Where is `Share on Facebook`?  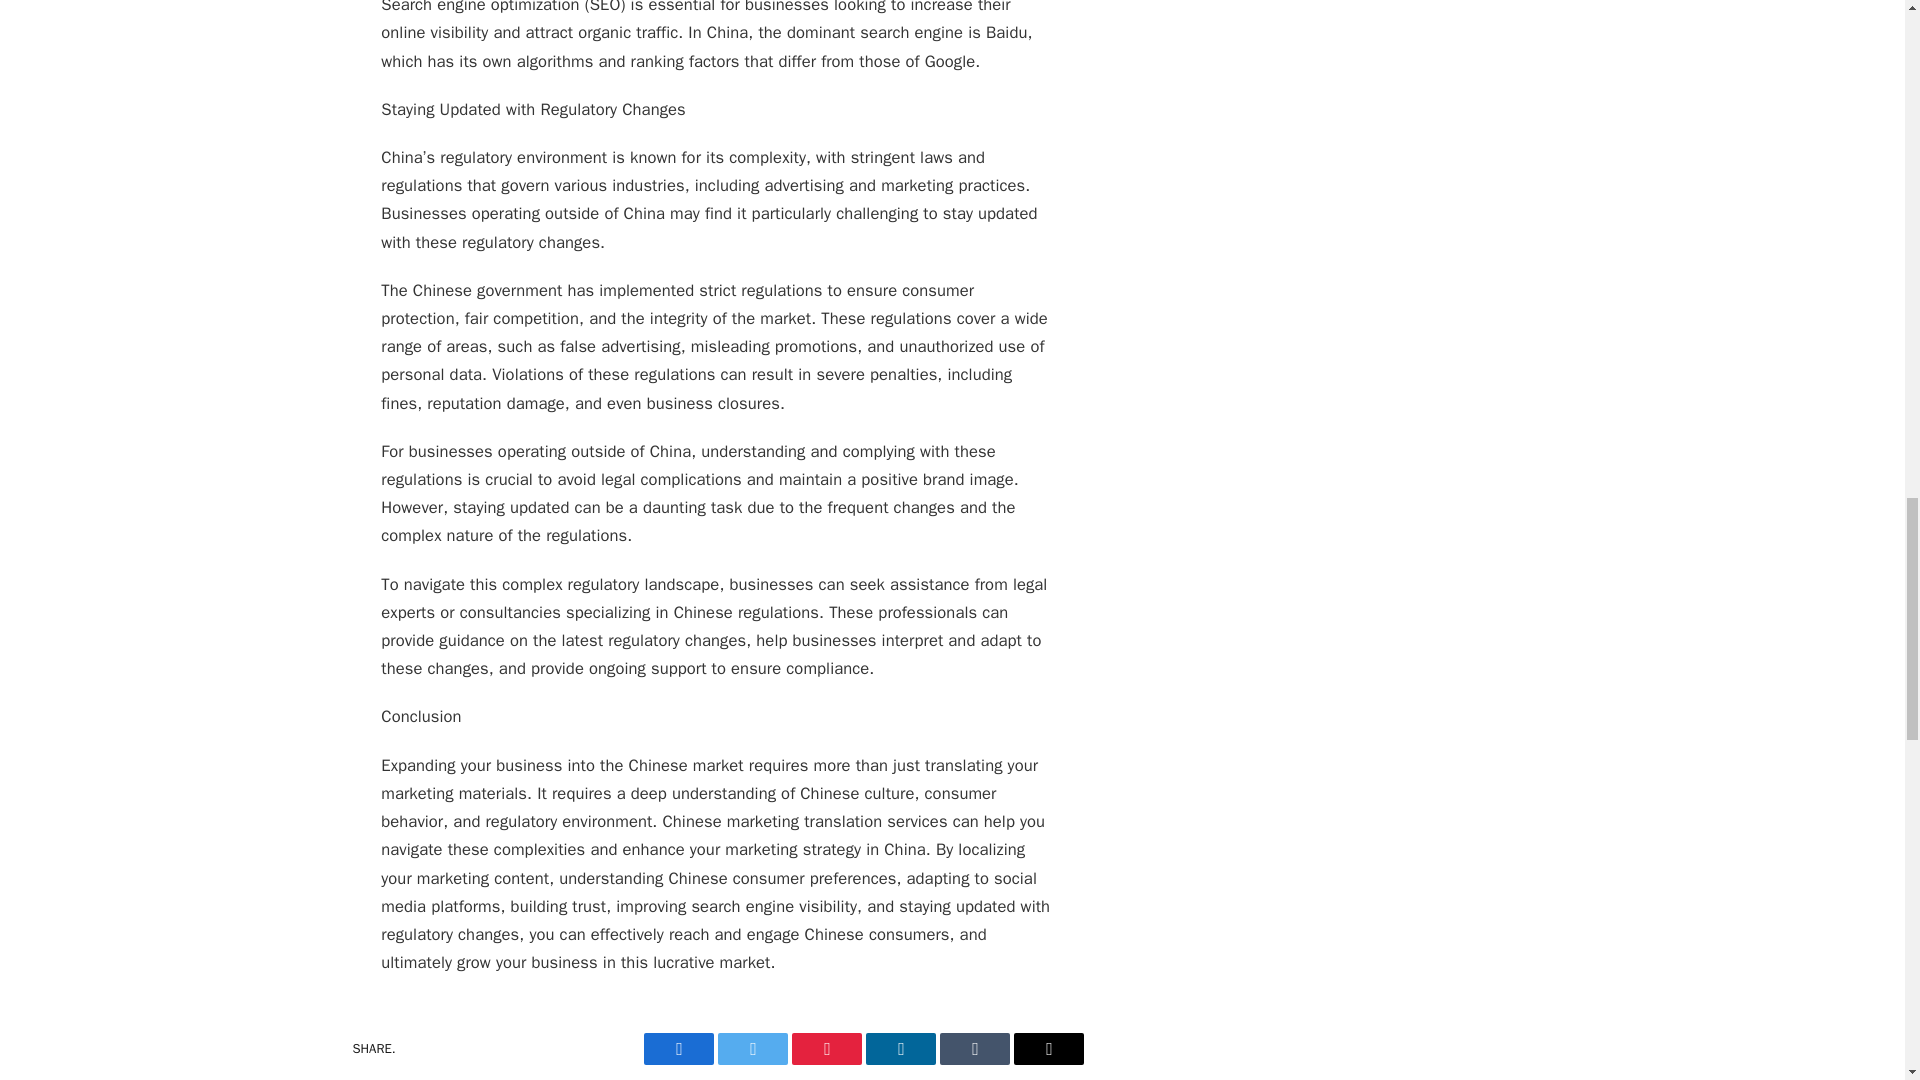
Share on Facebook is located at coordinates (678, 1048).